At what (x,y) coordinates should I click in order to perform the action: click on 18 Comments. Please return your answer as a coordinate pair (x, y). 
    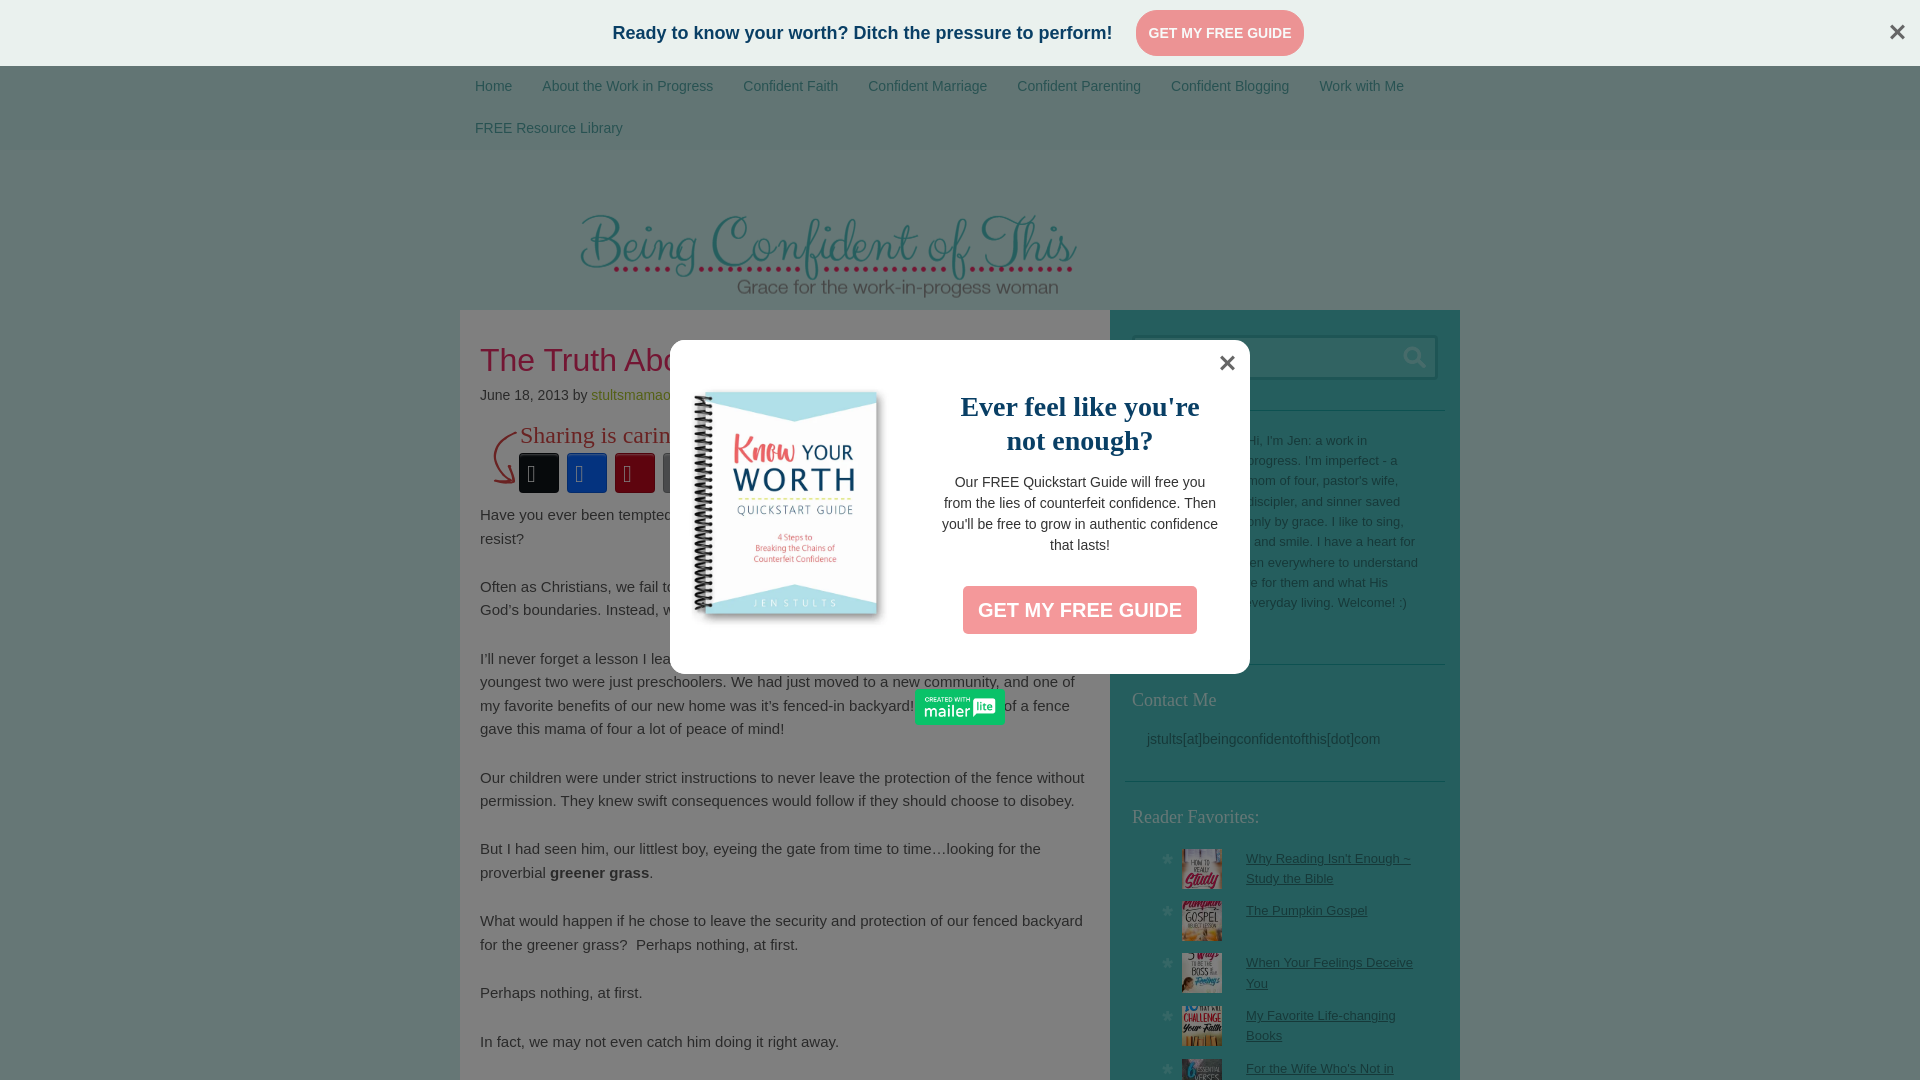
    Looking at the image, I should click on (742, 394).